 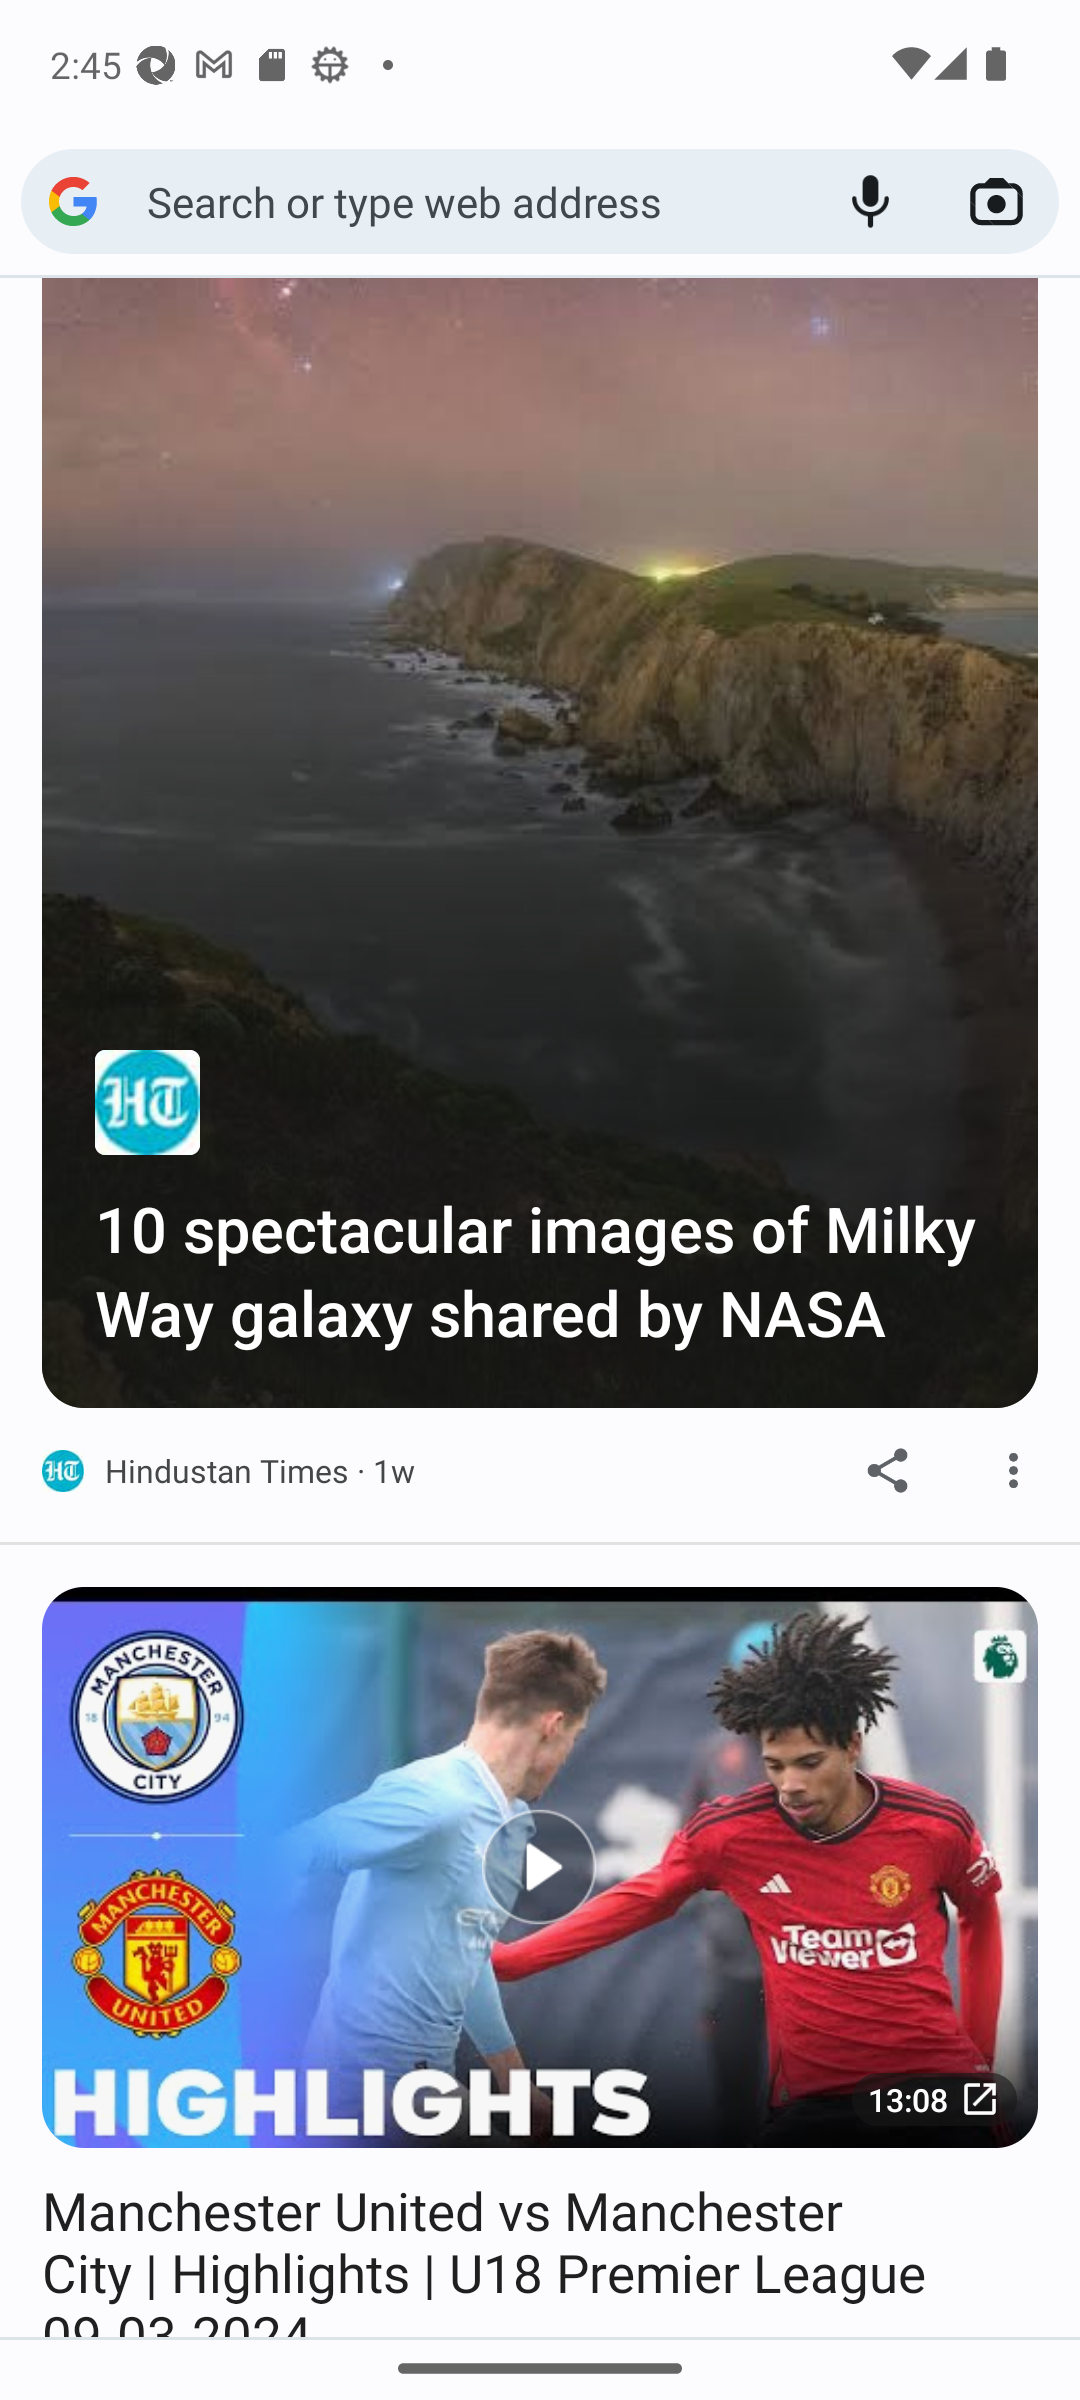 What do you see at coordinates (996, 202) in the screenshot?
I see `Search with your camera using Google Lens` at bounding box center [996, 202].